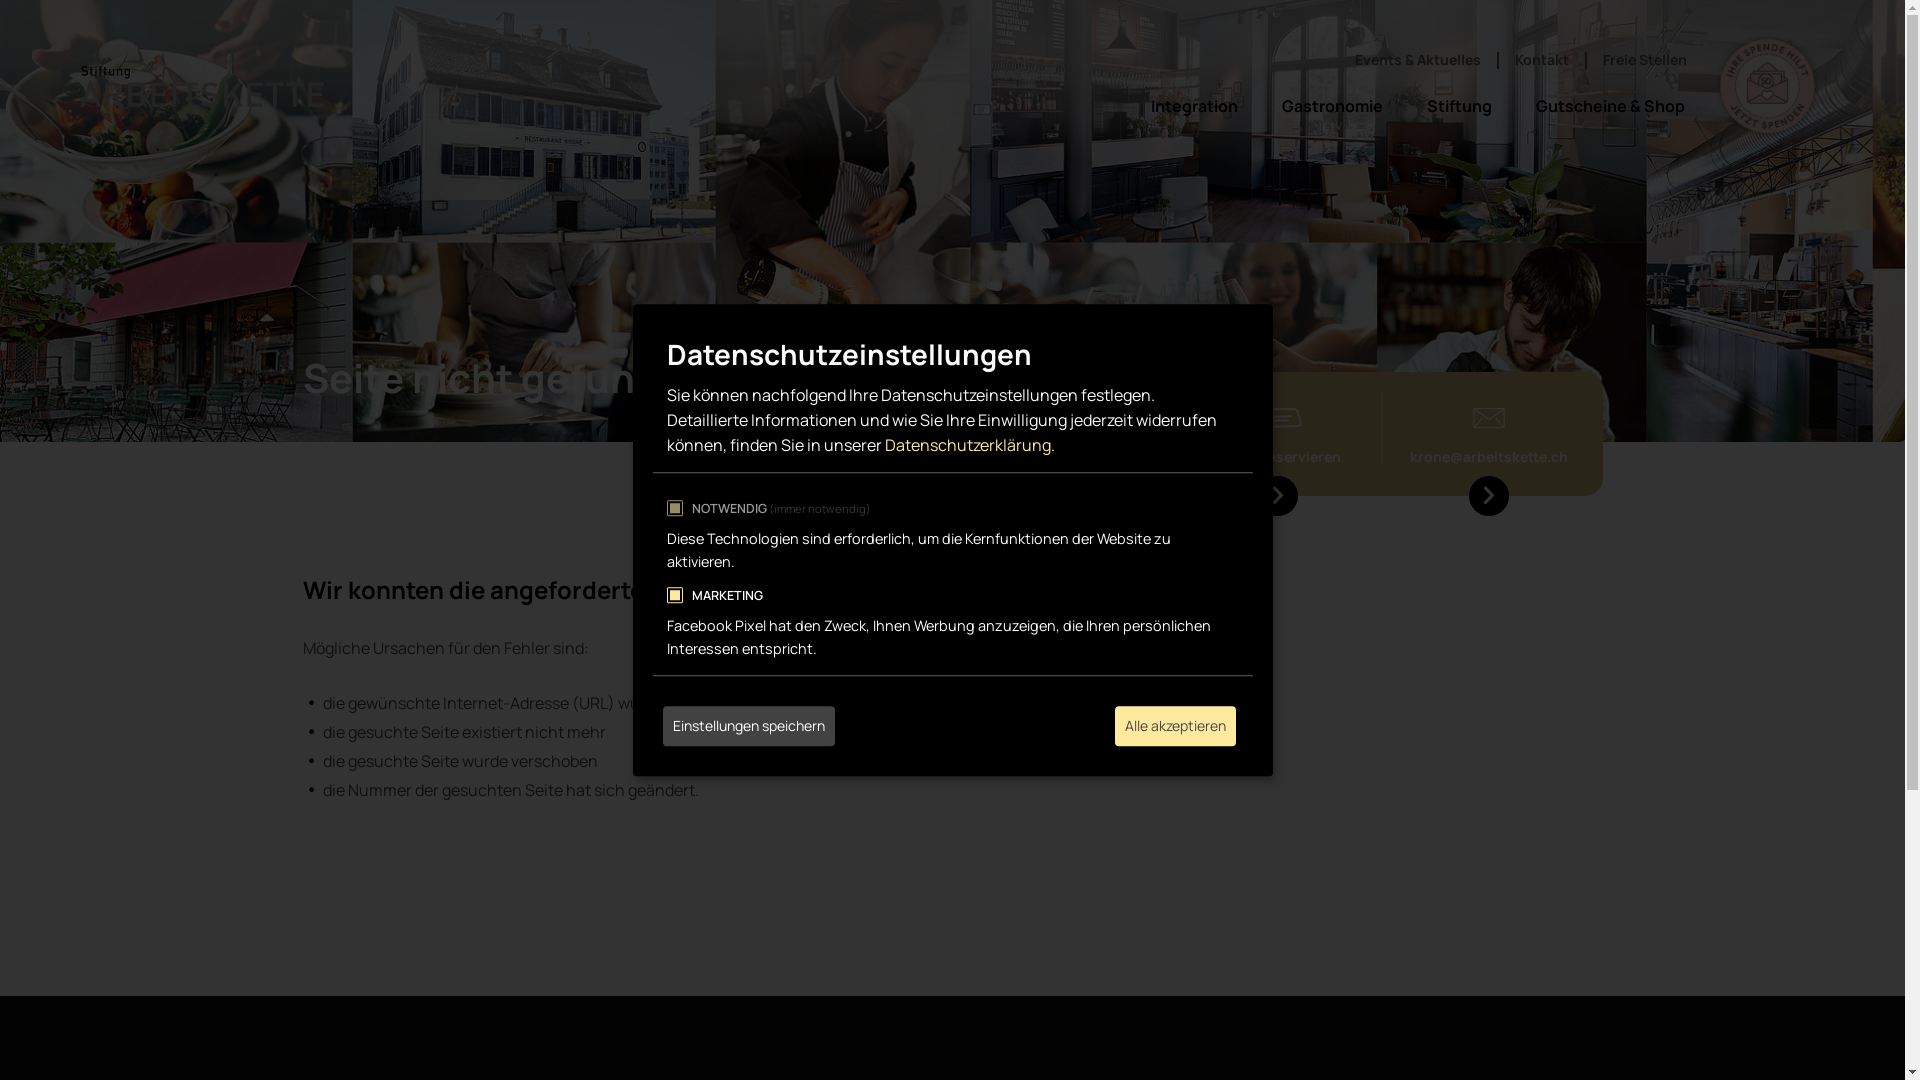 The width and height of the screenshot is (1920, 1080). What do you see at coordinates (1194, 106) in the screenshot?
I see `Integration` at bounding box center [1194, 106].